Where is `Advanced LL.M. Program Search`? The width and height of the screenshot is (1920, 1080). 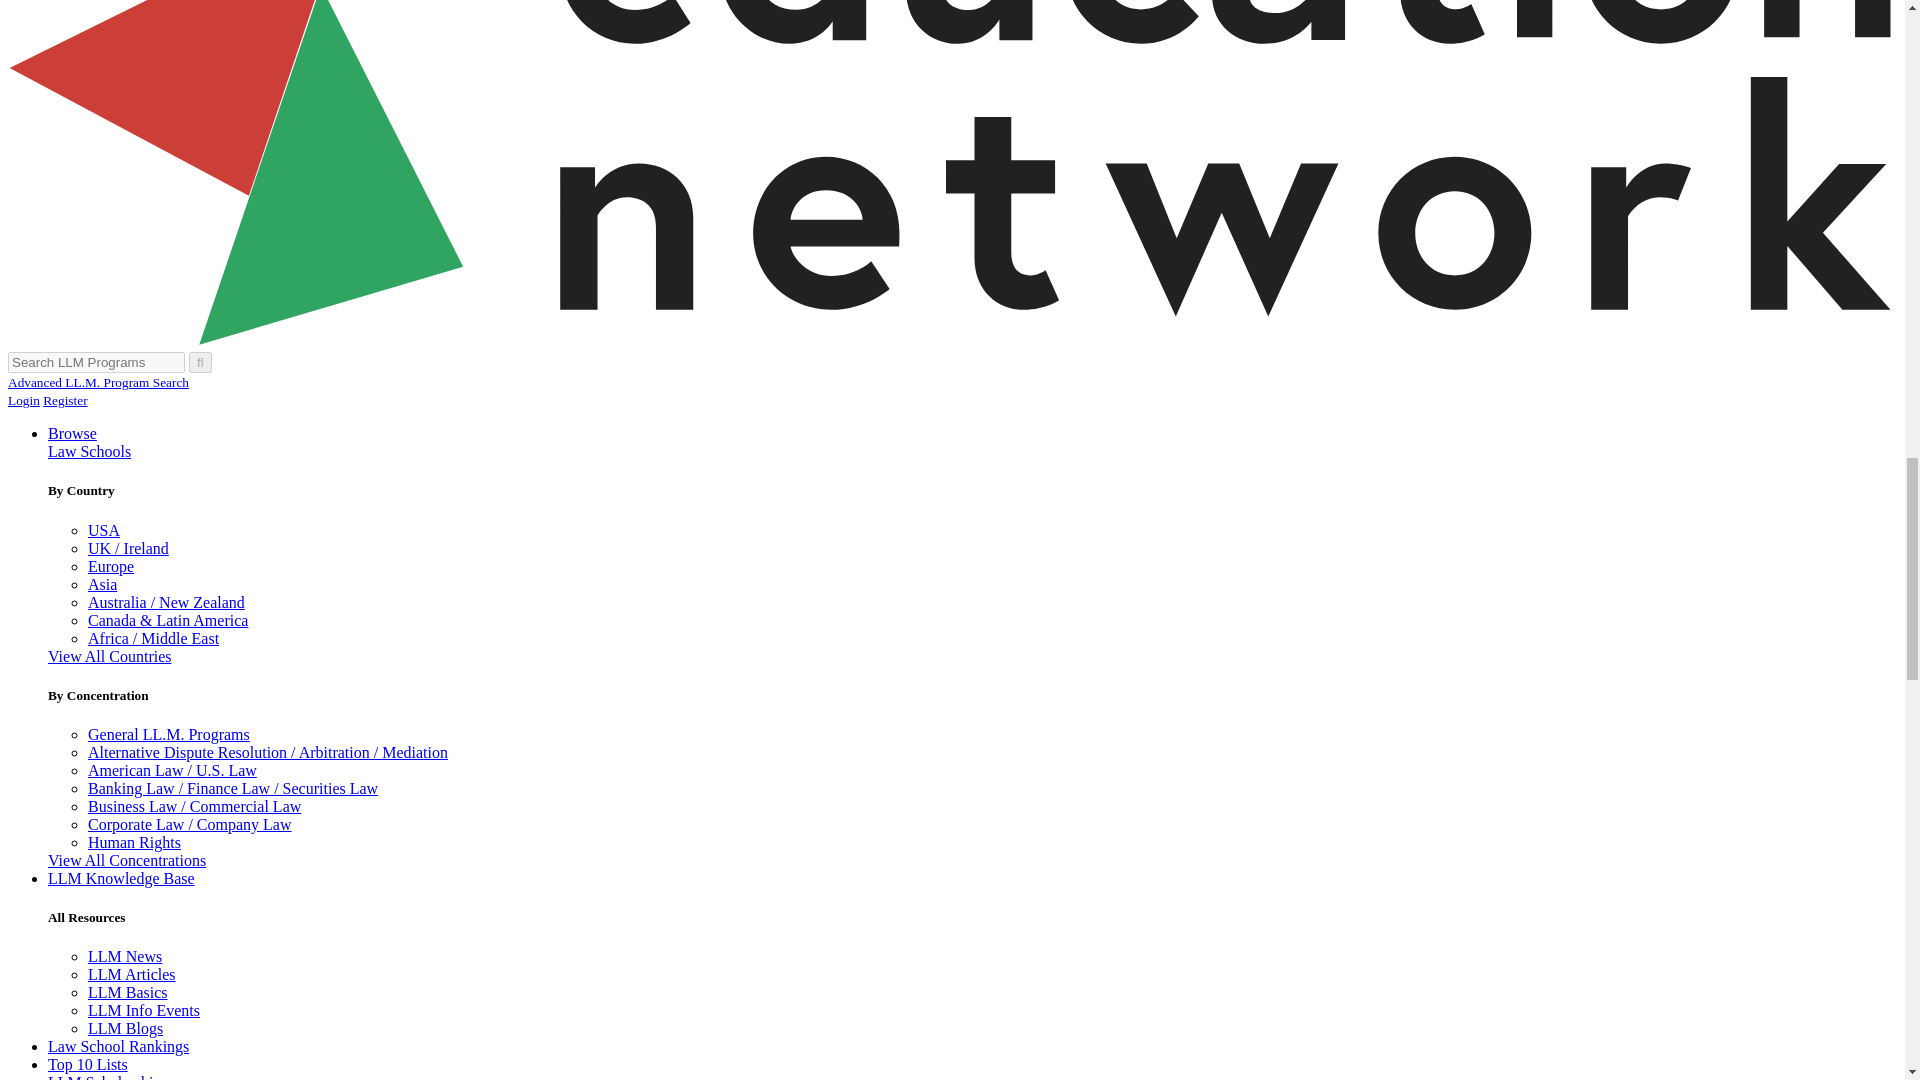 Advanced LL.M. Program Search is located at coordinates (111, 566).